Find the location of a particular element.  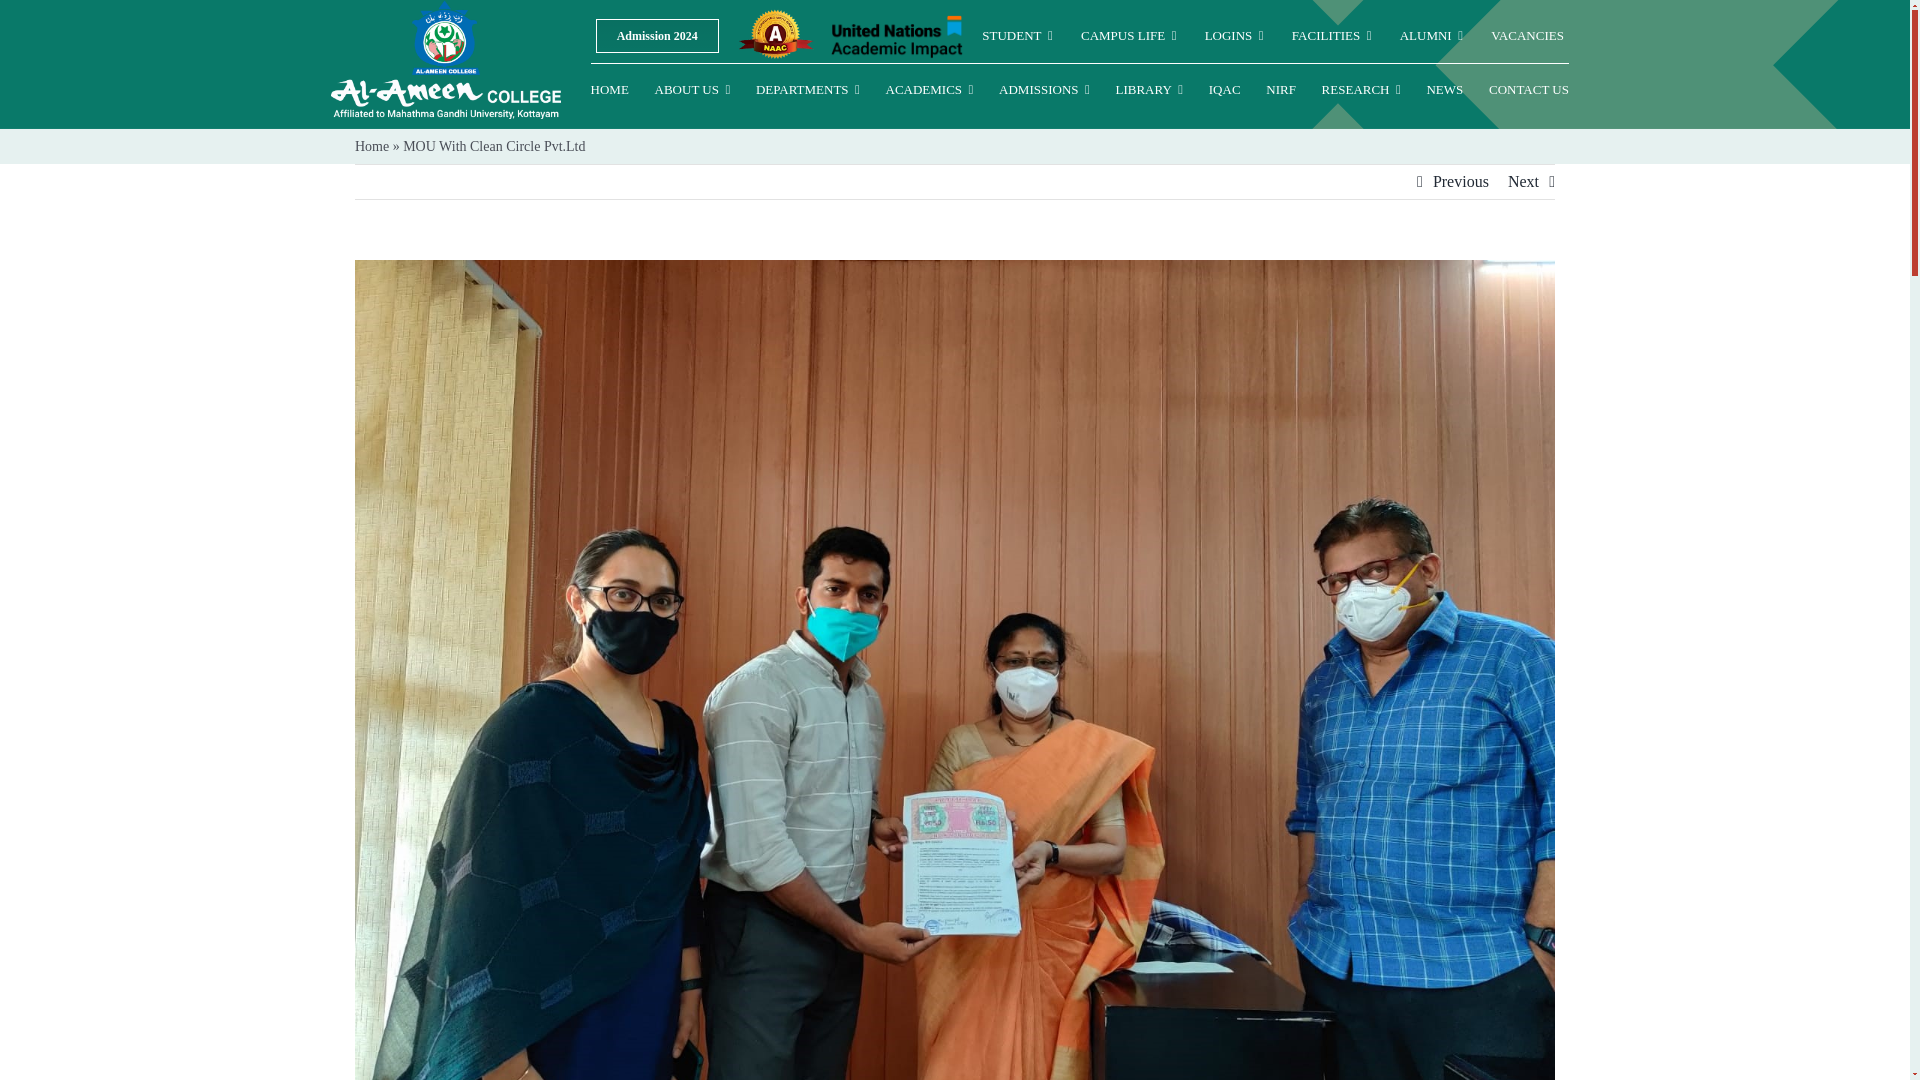

CAMPUS LIFE is located at coordinates (1128, 35).